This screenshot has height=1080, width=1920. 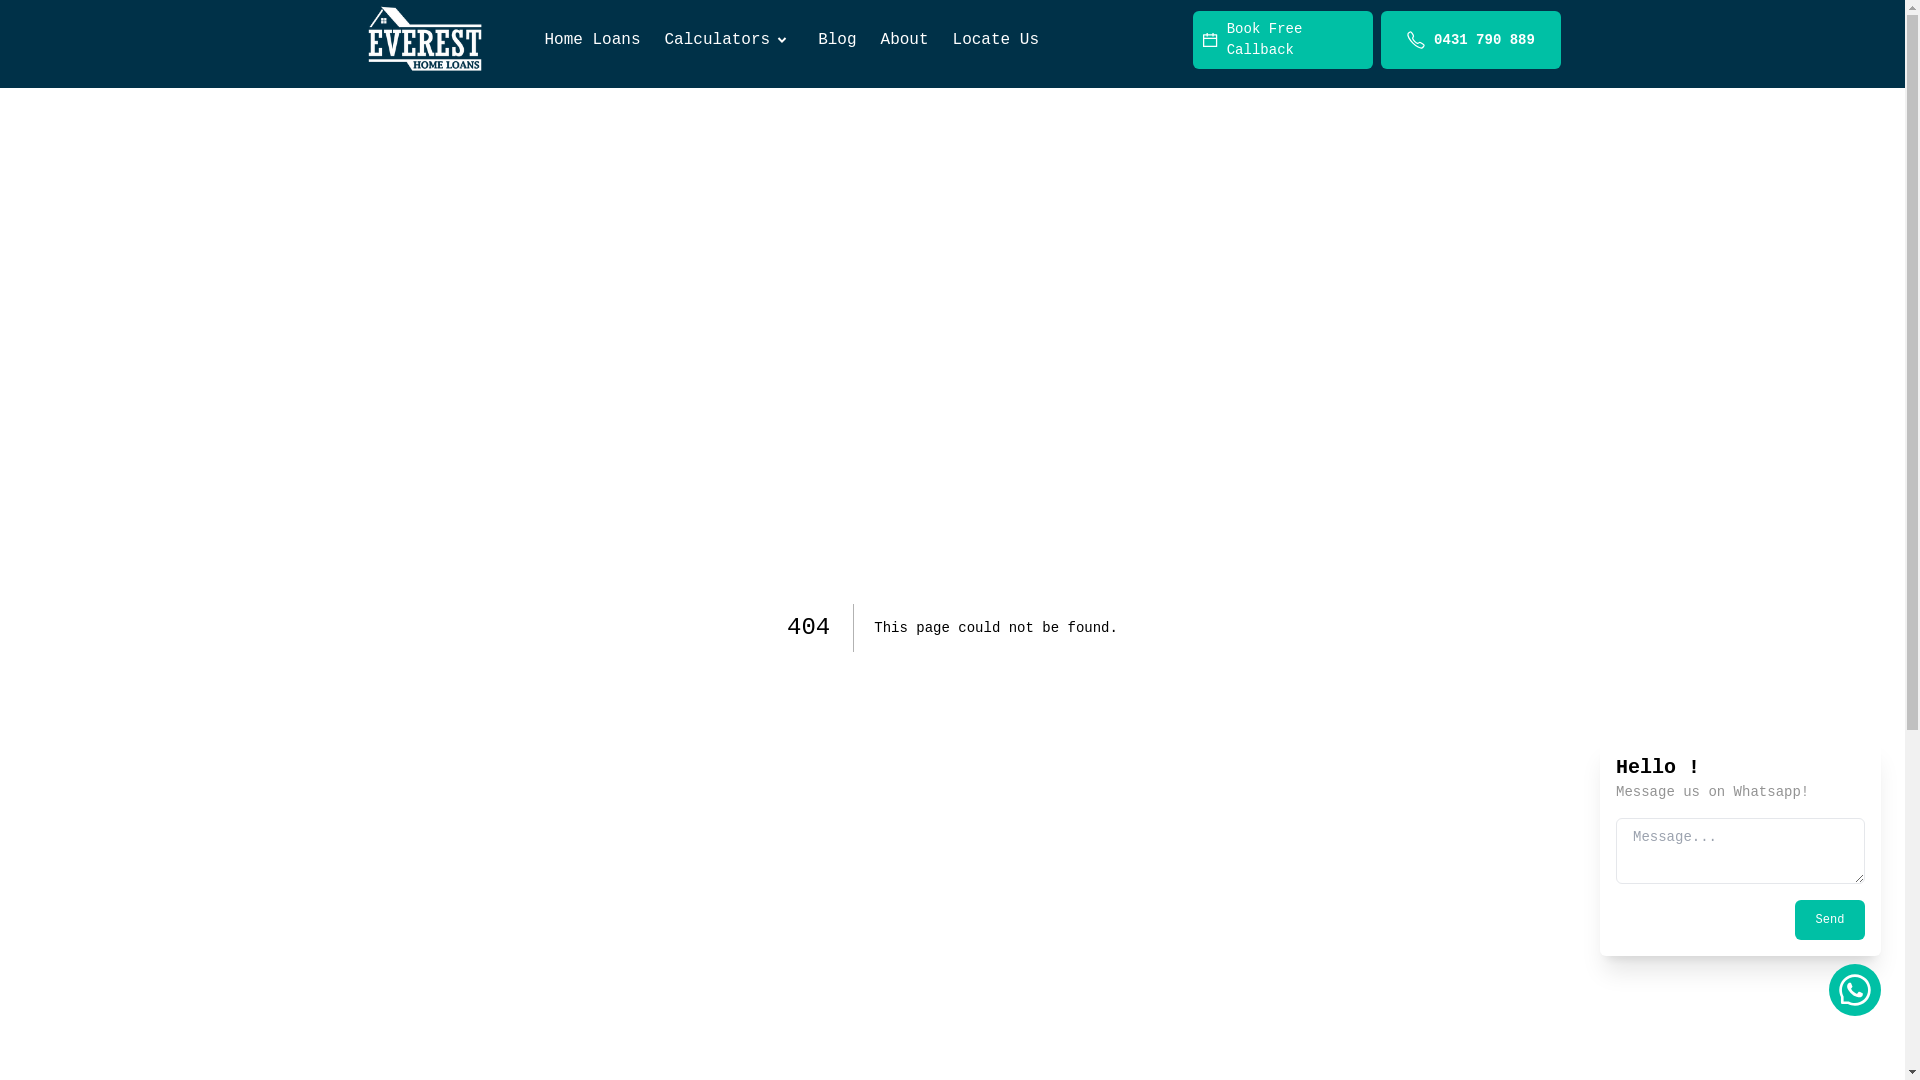 What do you see at coordinates (1282, 40) in the screenshot?
I see `Book Free Callback` at bounding box center [1282, 40].